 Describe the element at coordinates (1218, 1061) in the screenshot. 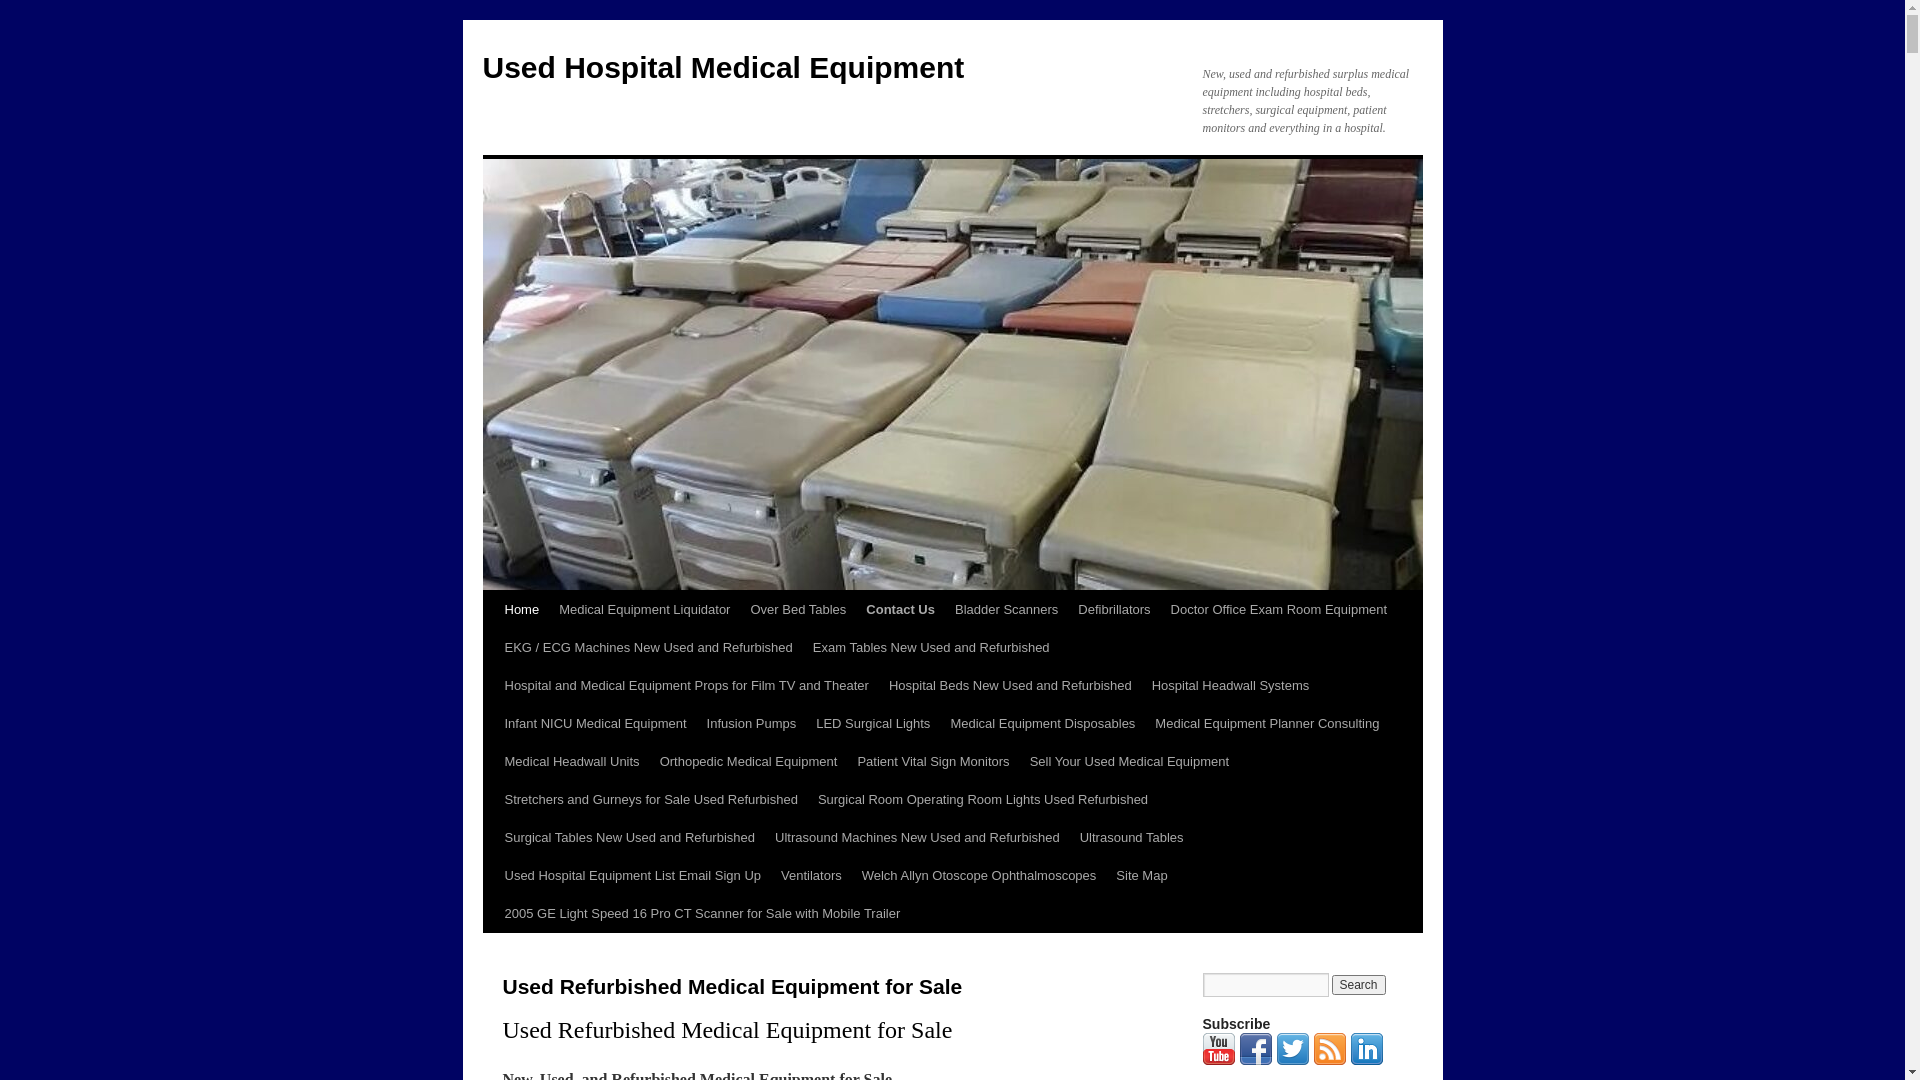

I see `usedmedicalequipment - YouTube` at that location.